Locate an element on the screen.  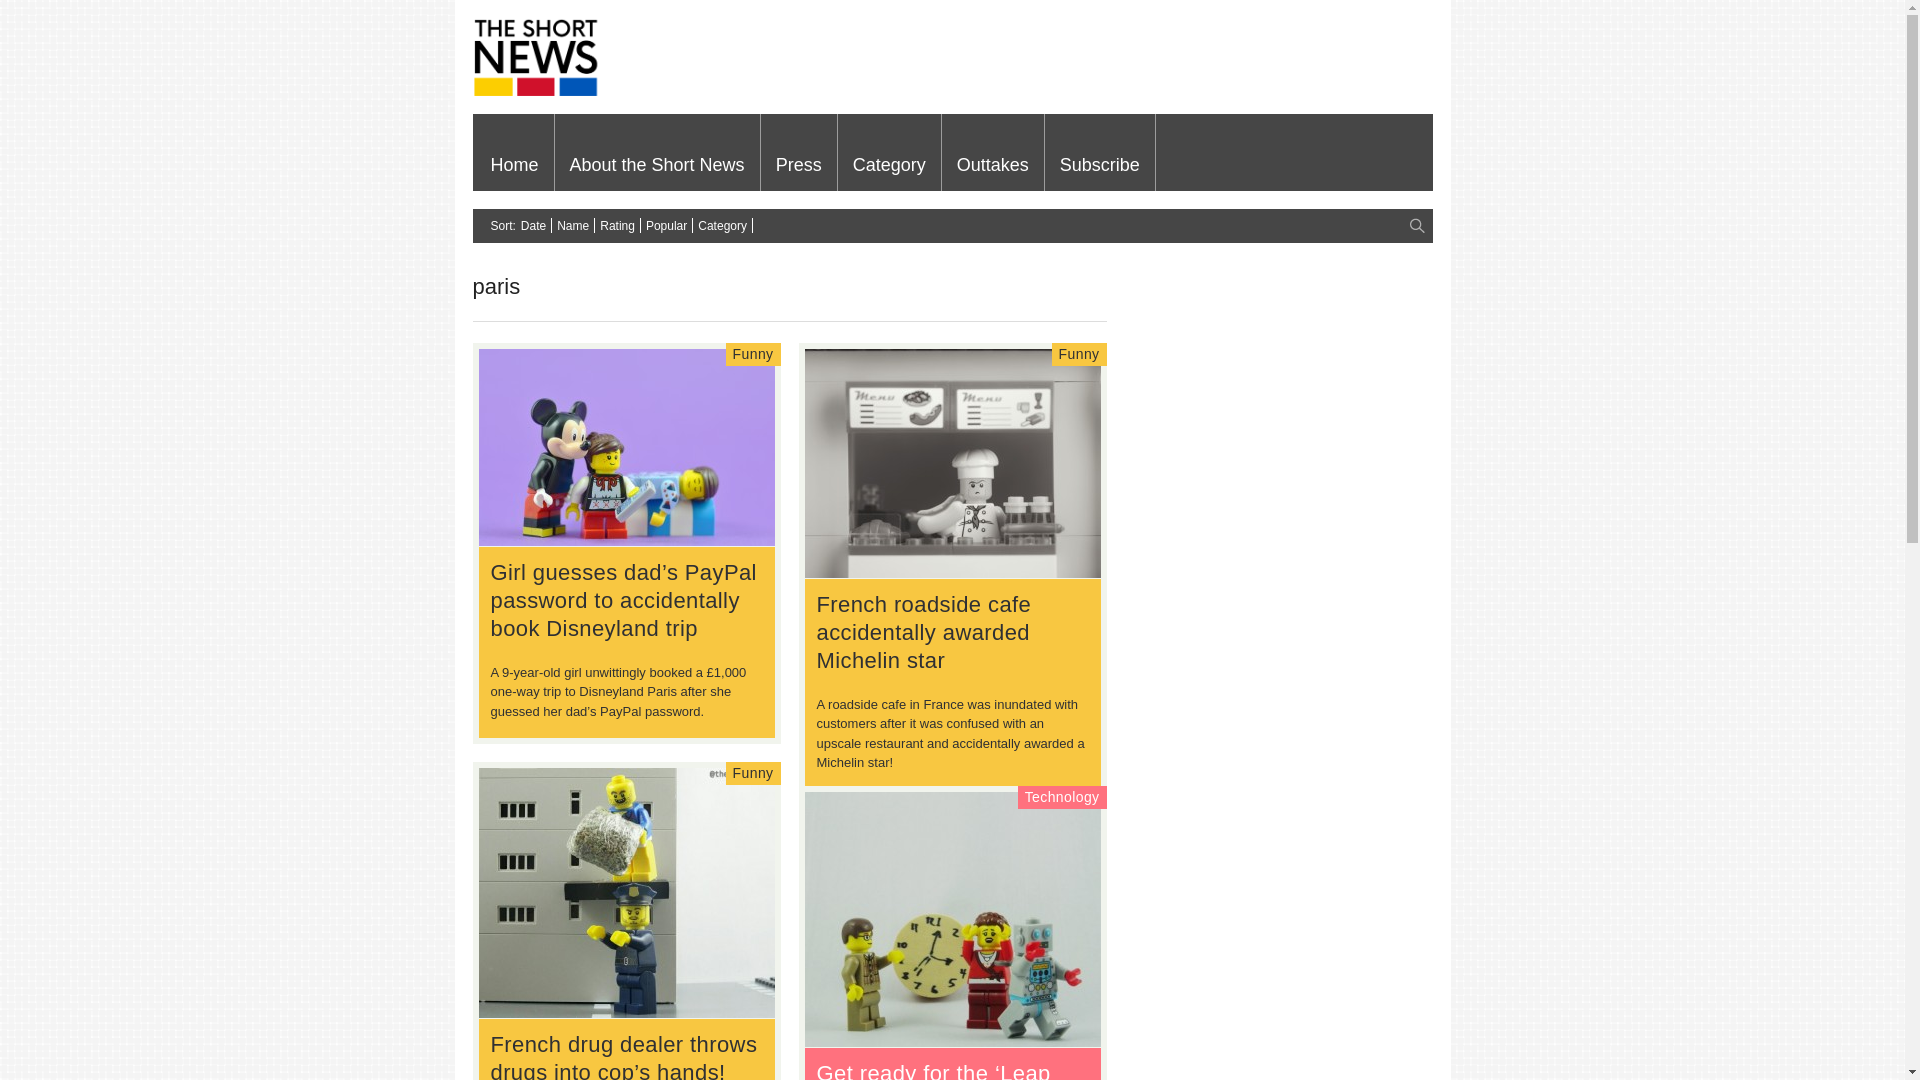
Outtakes is located at coordinates (993, 152).